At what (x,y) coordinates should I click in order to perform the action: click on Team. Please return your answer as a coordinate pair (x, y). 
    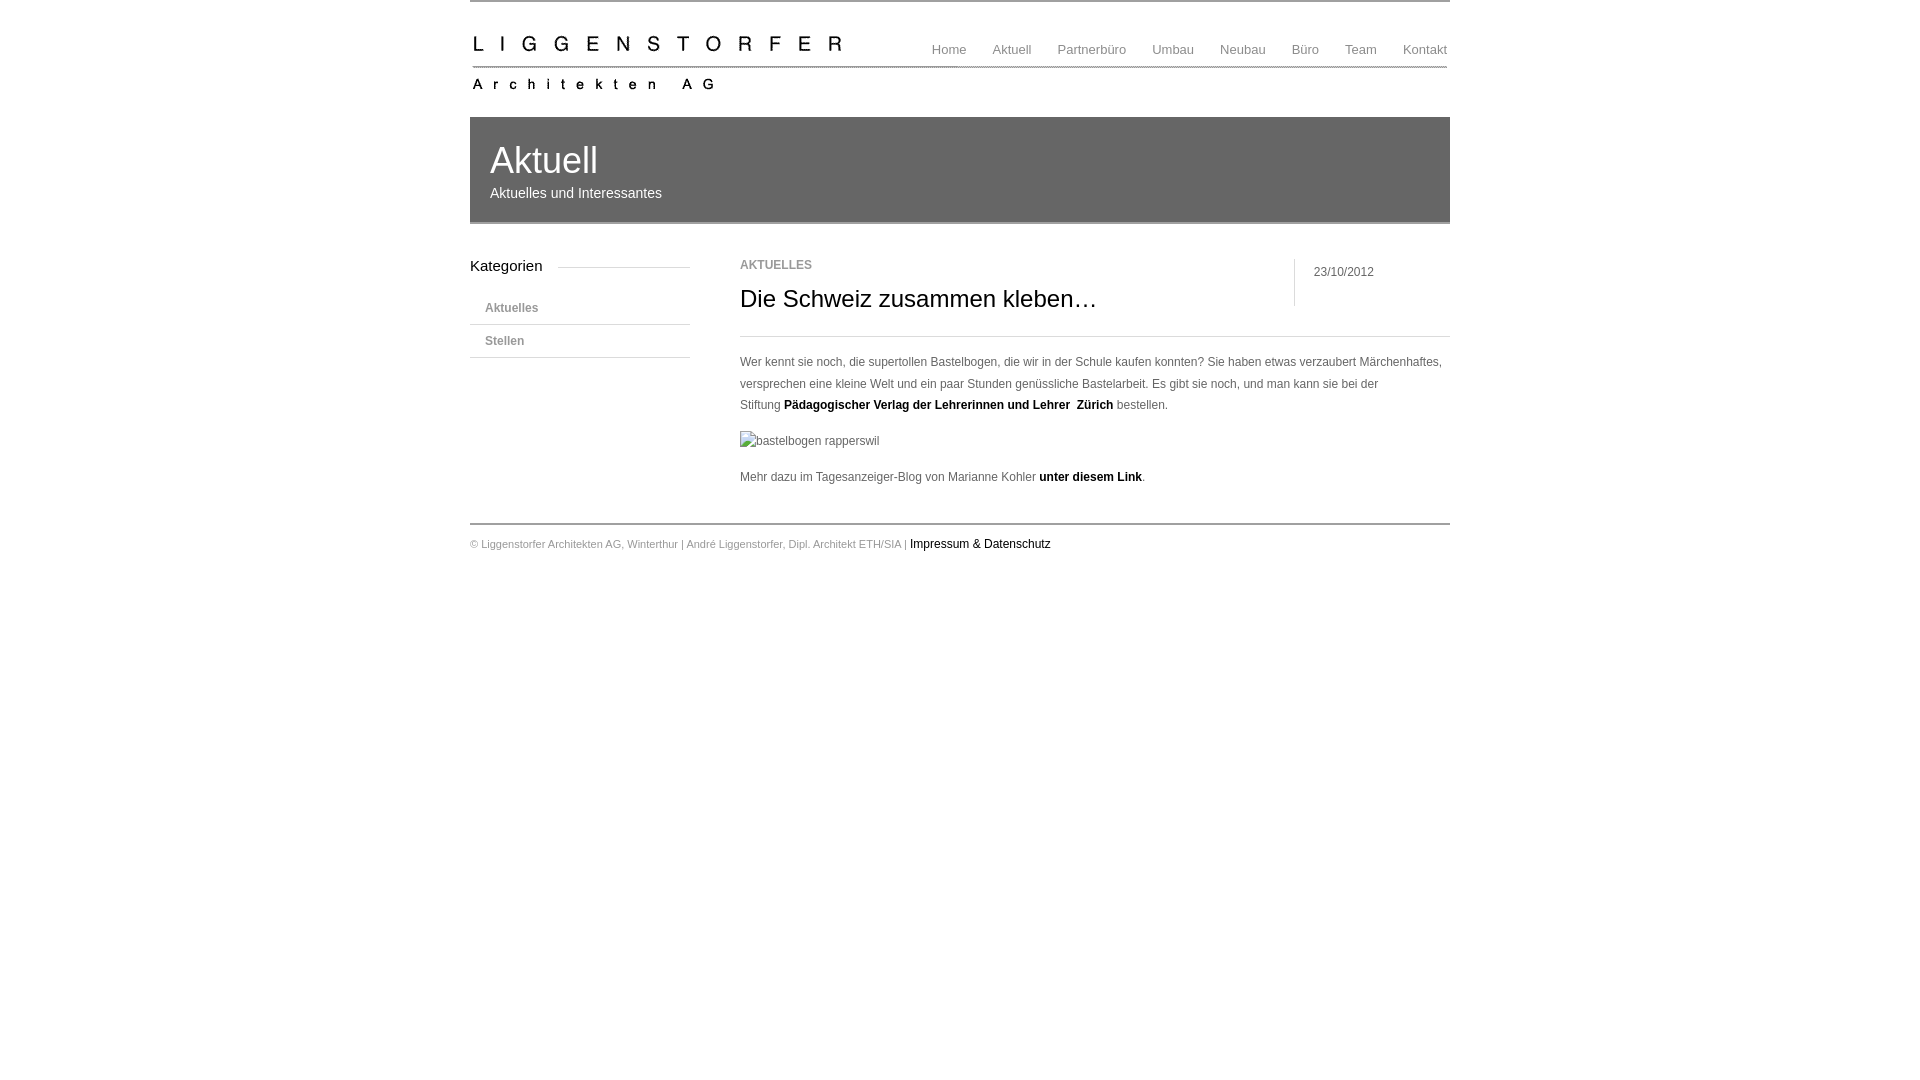
    Looking at the image, I should click on (1361, 34).